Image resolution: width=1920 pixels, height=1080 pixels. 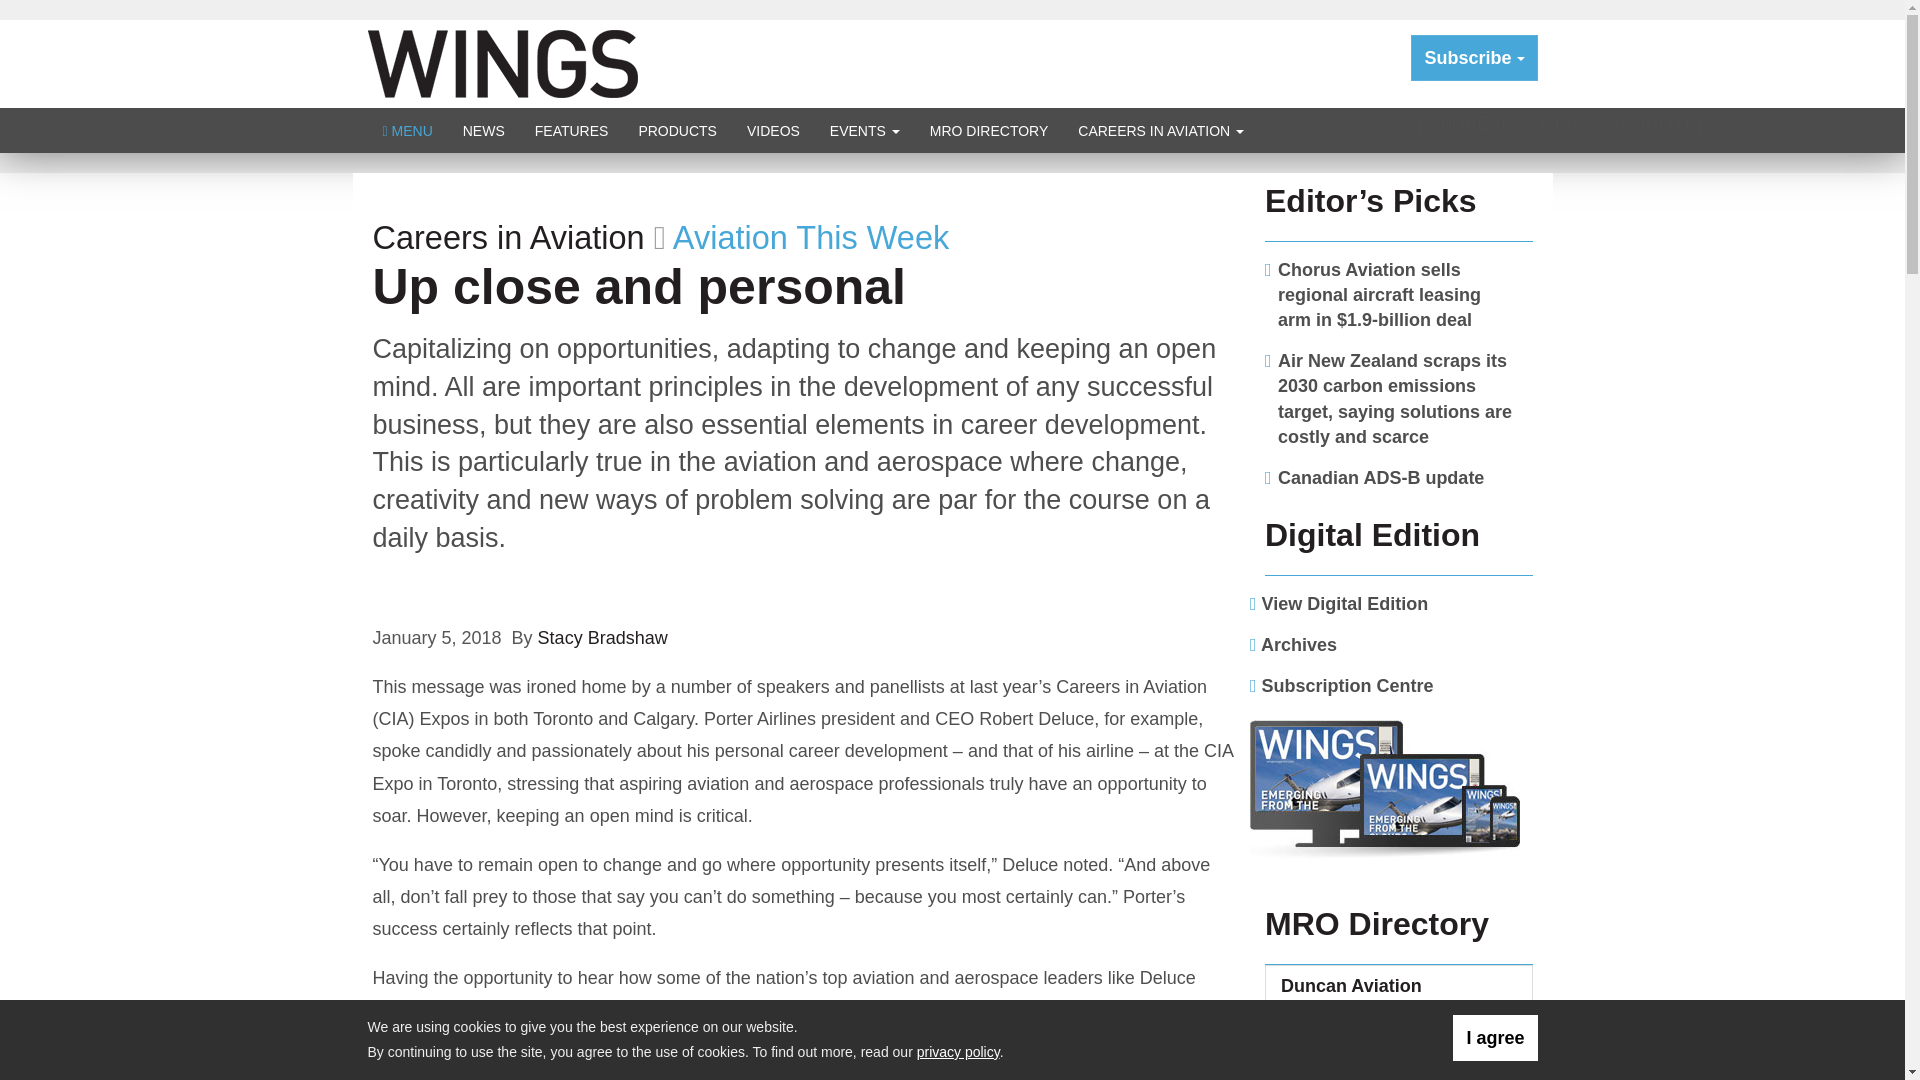 What do you see at coordinates (408, 130) in the screenshot?
I see `Click to show site navigation` at bounding box center [408, 130].